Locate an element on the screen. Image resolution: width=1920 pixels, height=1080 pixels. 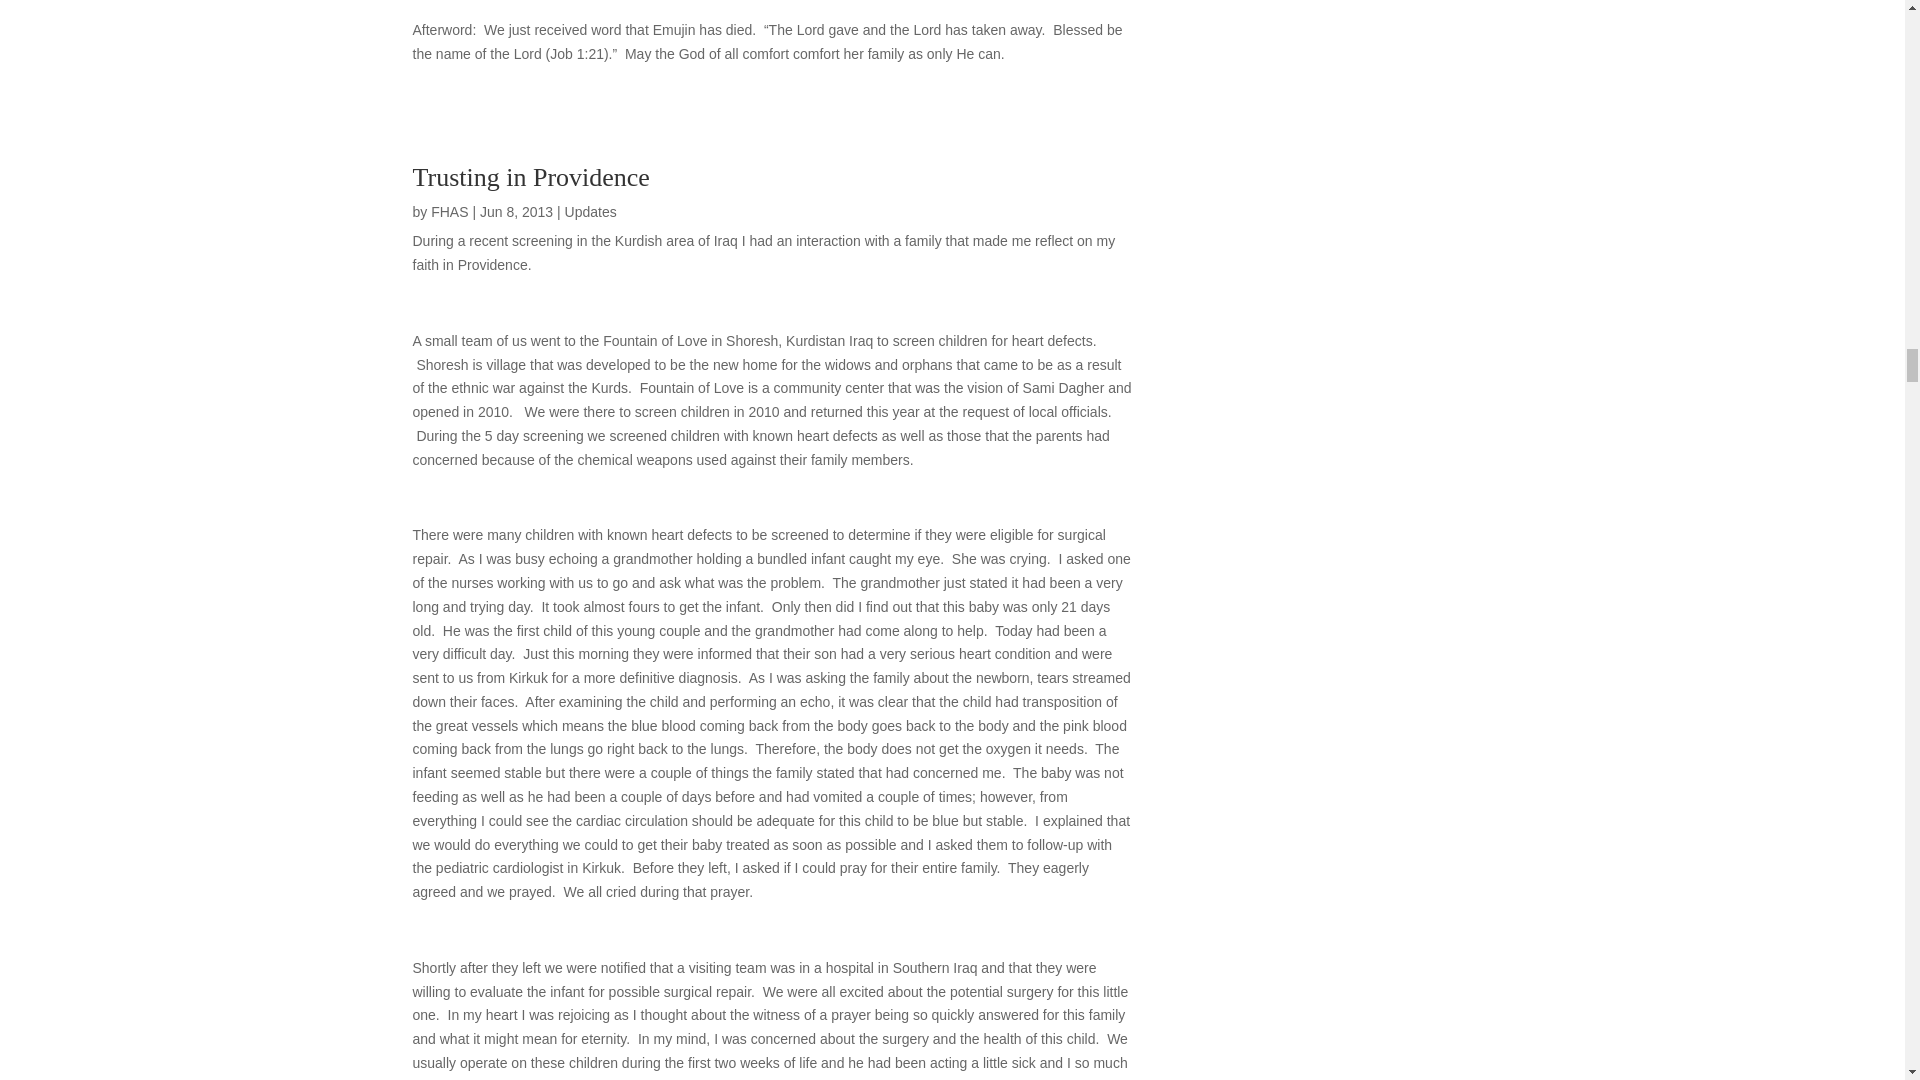
Posts by FHAS is located at coordinates (449, 212).